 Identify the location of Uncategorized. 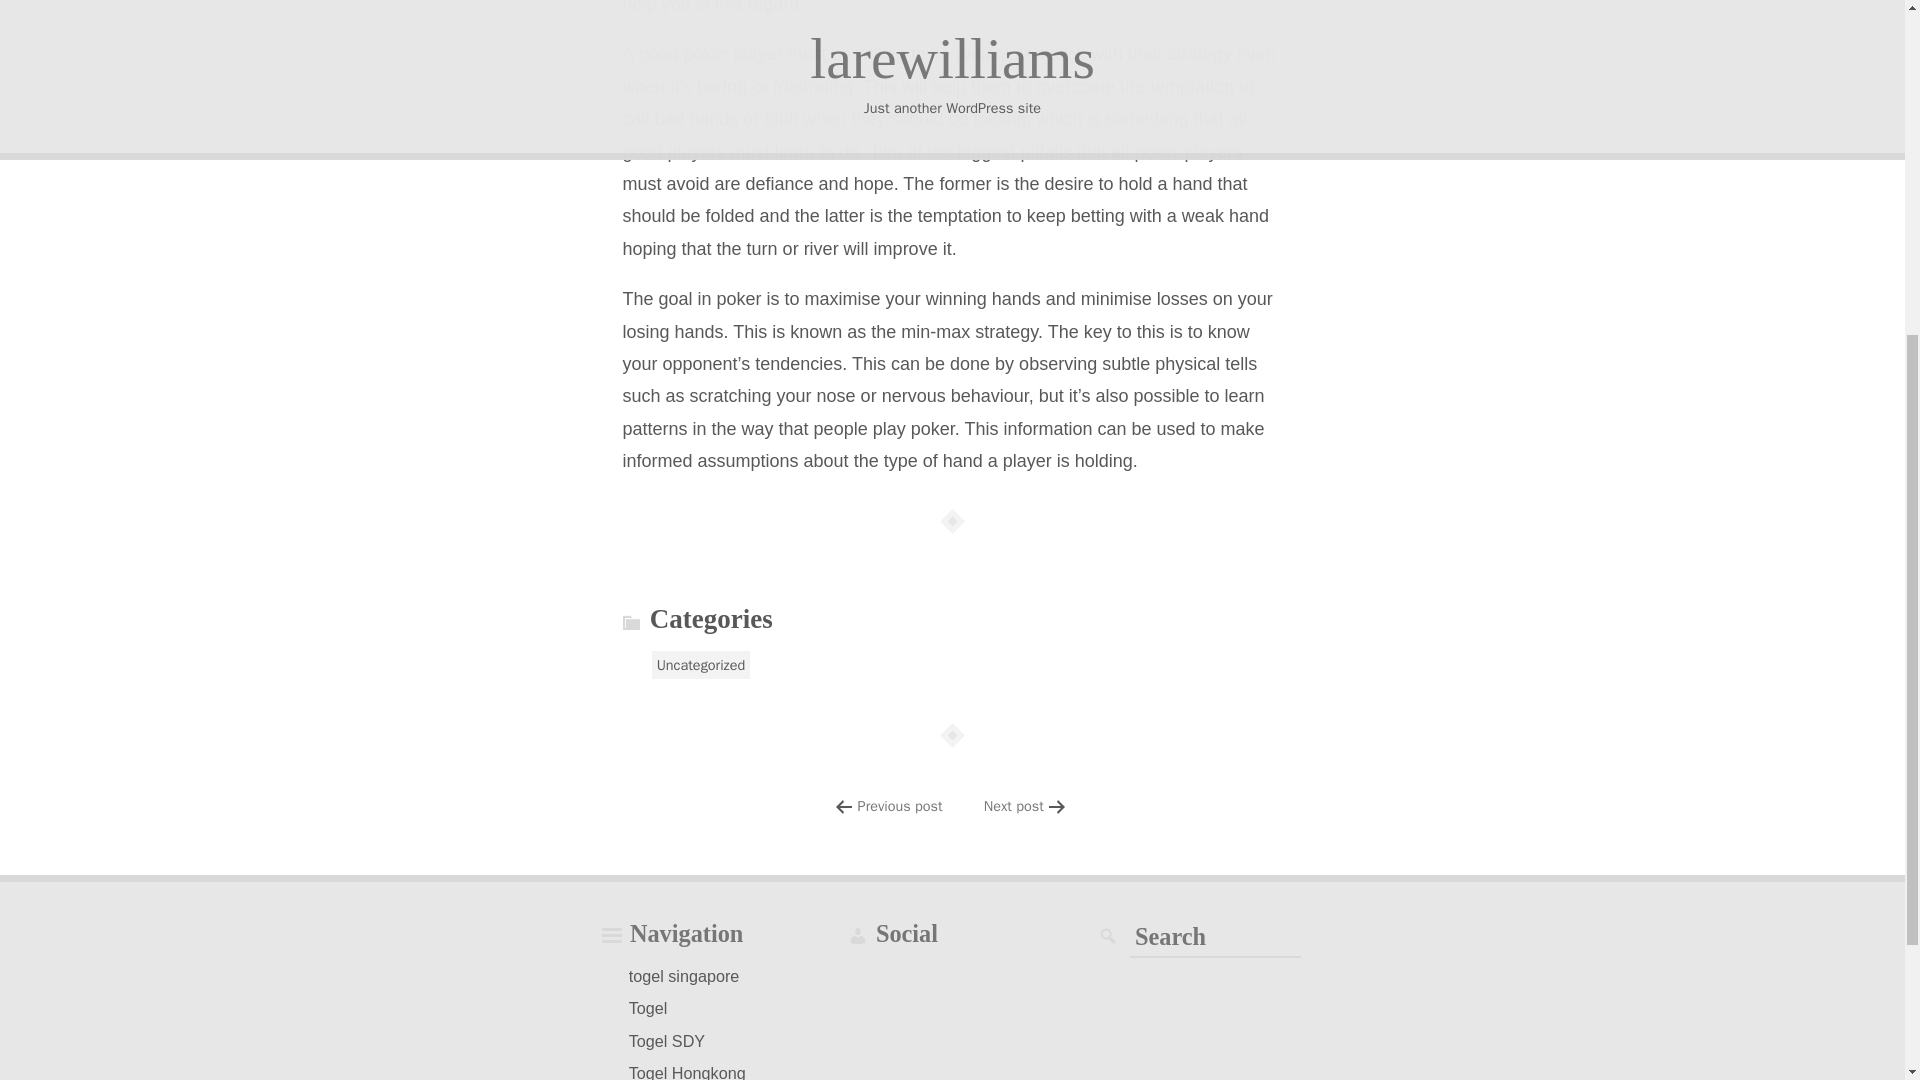
(701, 665).